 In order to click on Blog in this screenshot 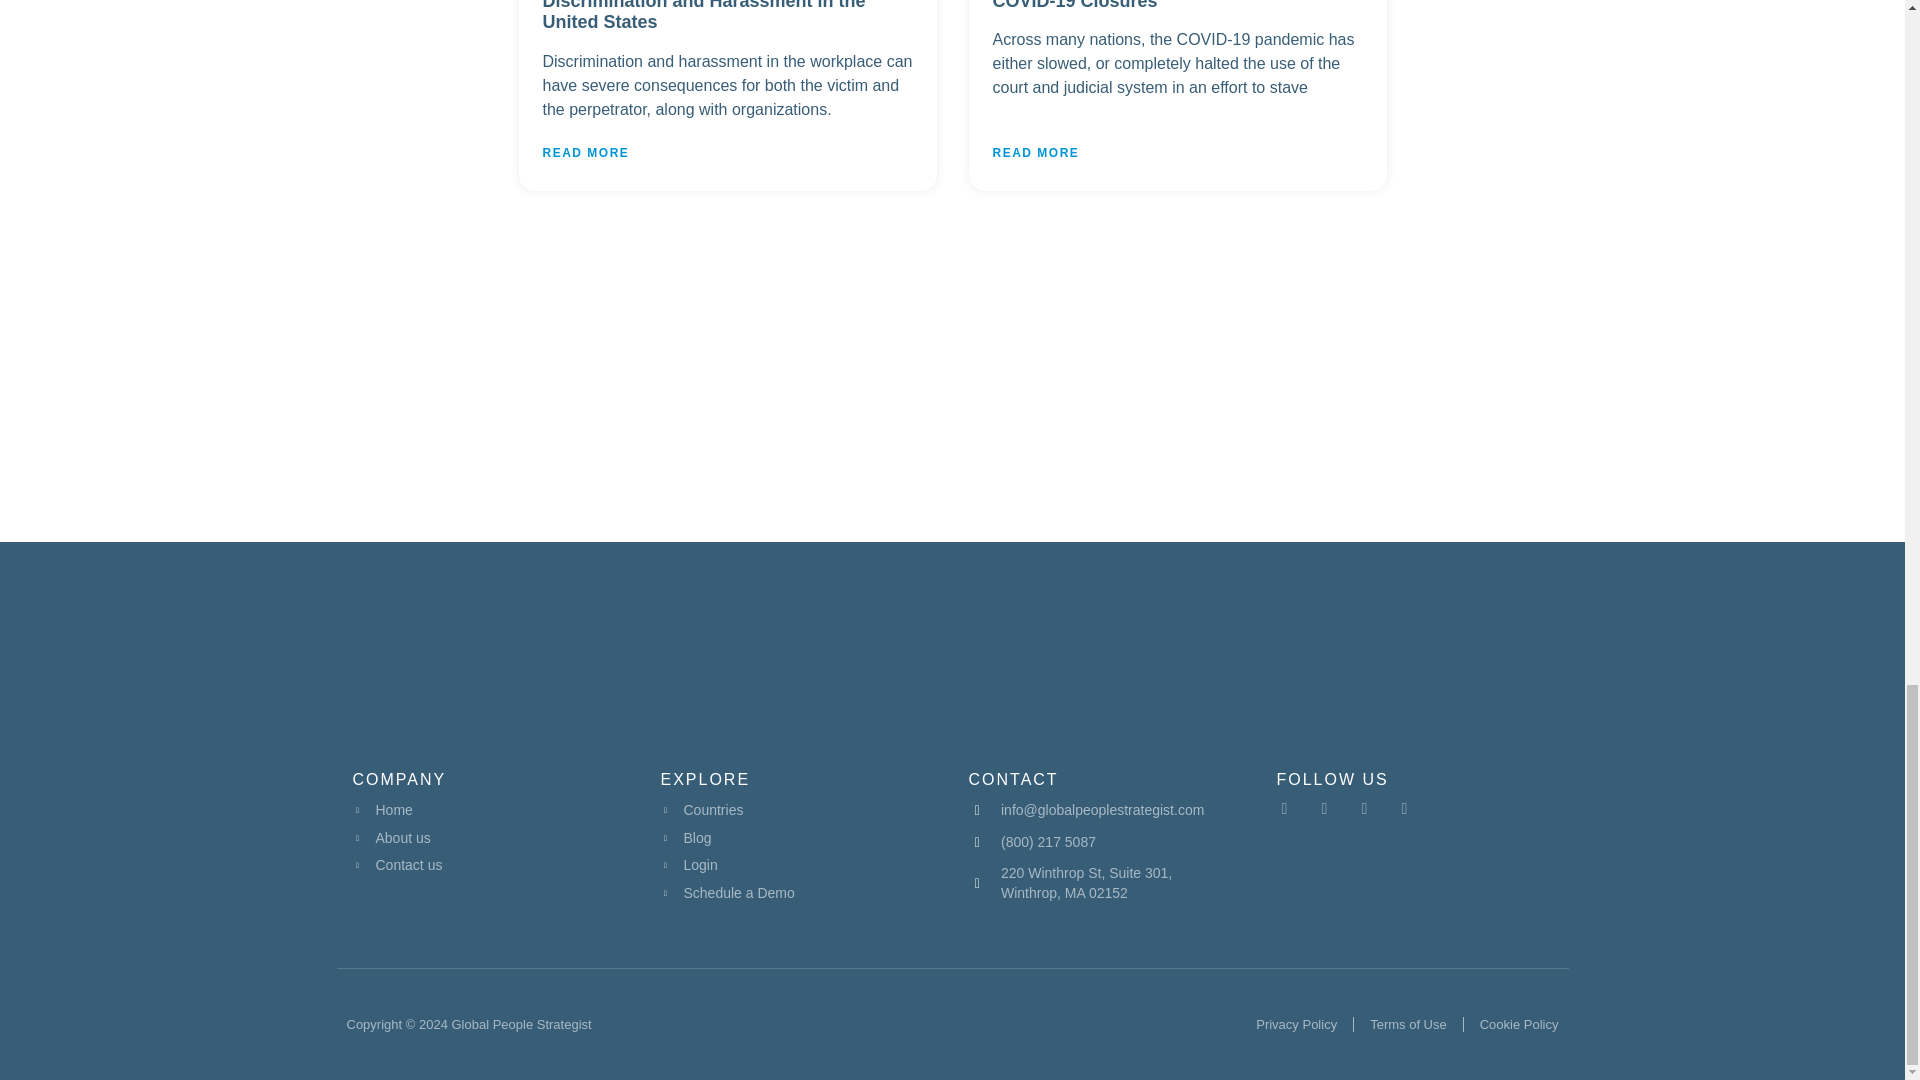, I will do `click(798, 838)`.